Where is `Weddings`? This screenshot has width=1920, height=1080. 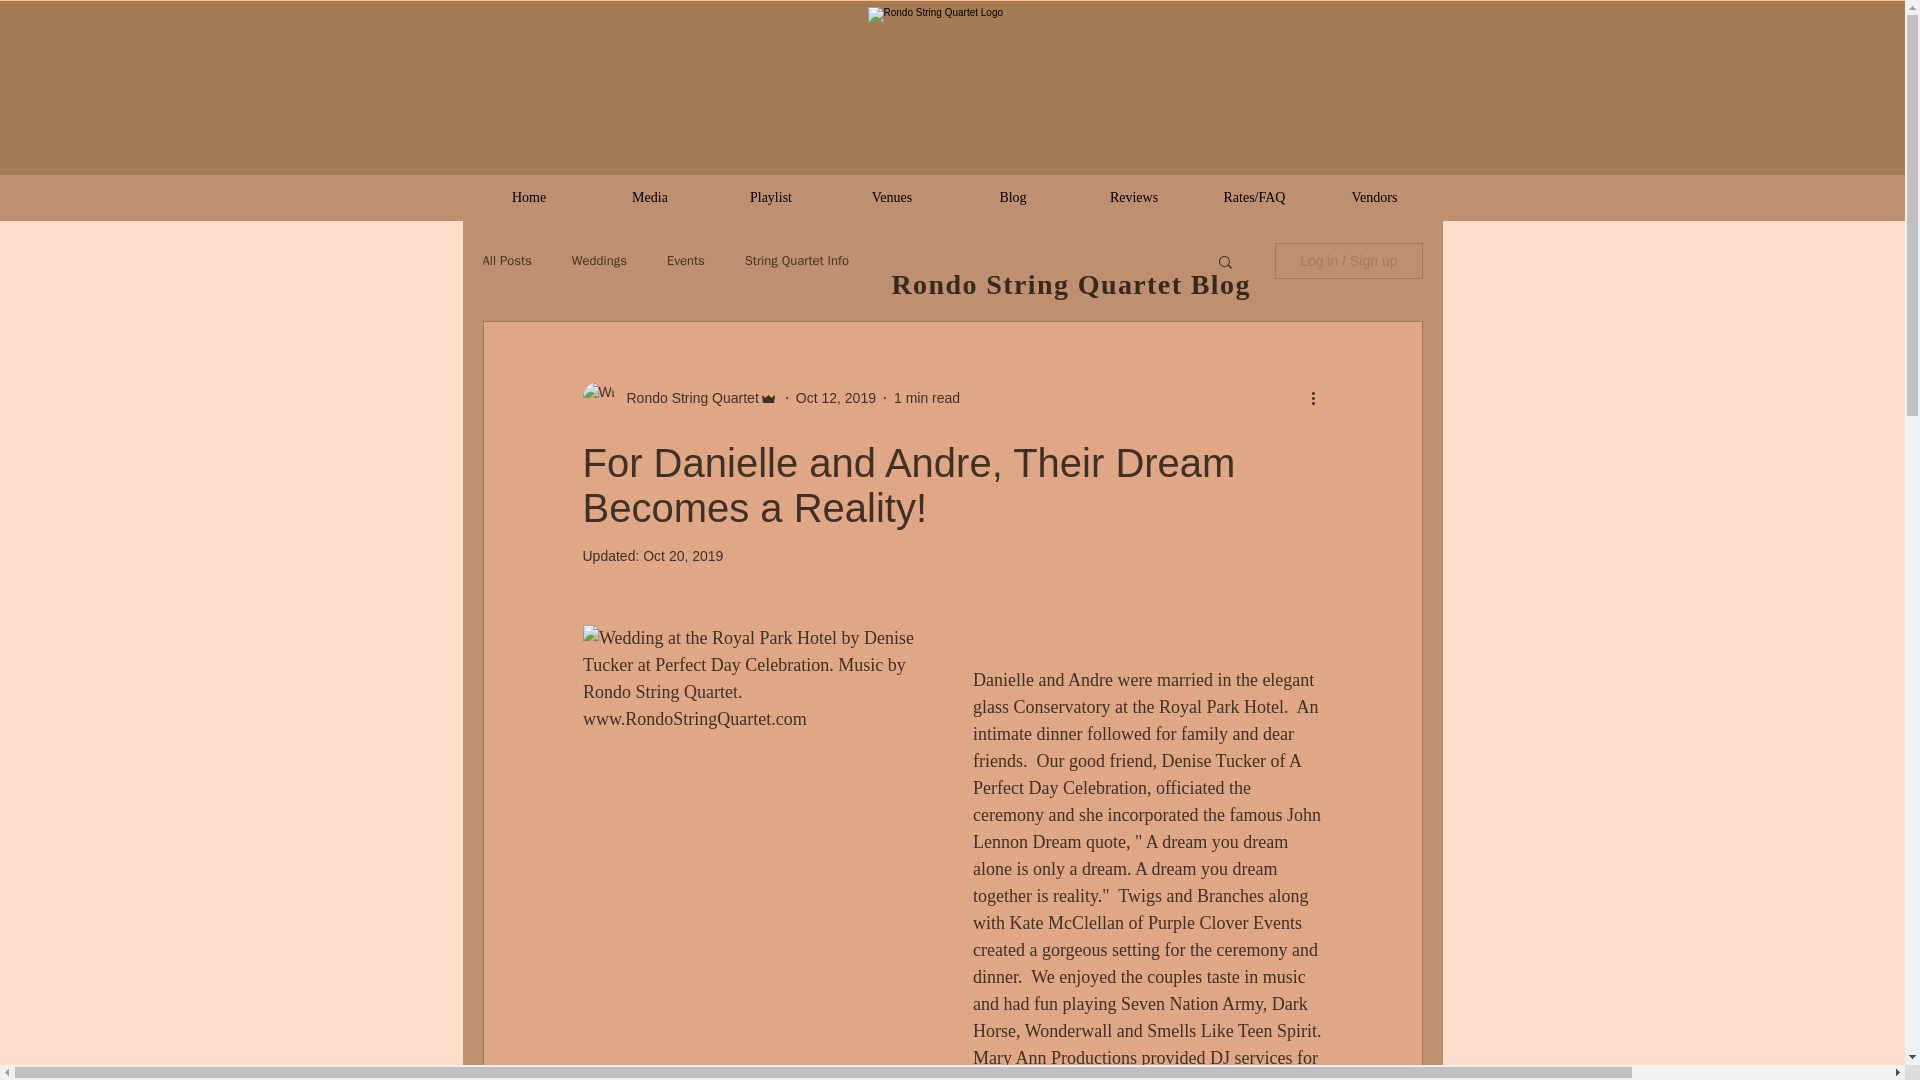 Weddings is located at coordinates (600, 260).